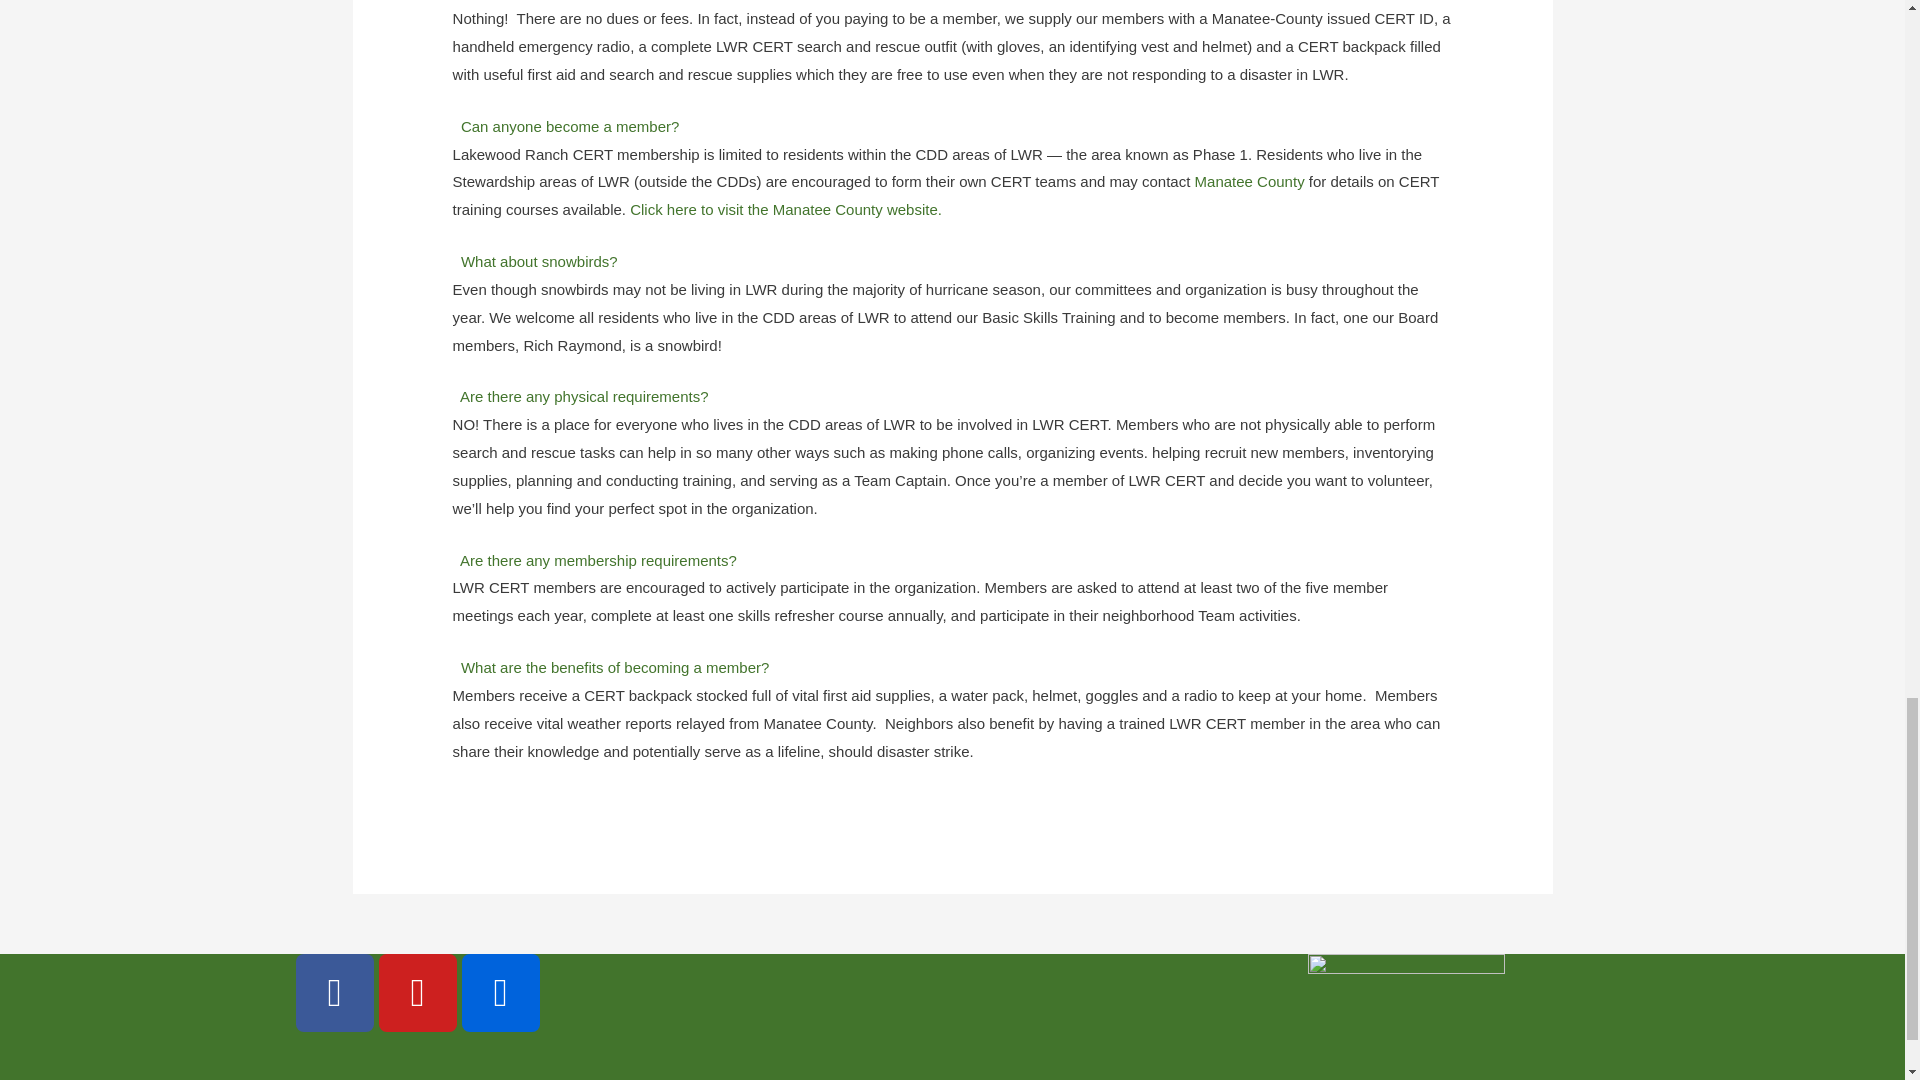  I want to click on What about snowbirds?, so click(539, 261).